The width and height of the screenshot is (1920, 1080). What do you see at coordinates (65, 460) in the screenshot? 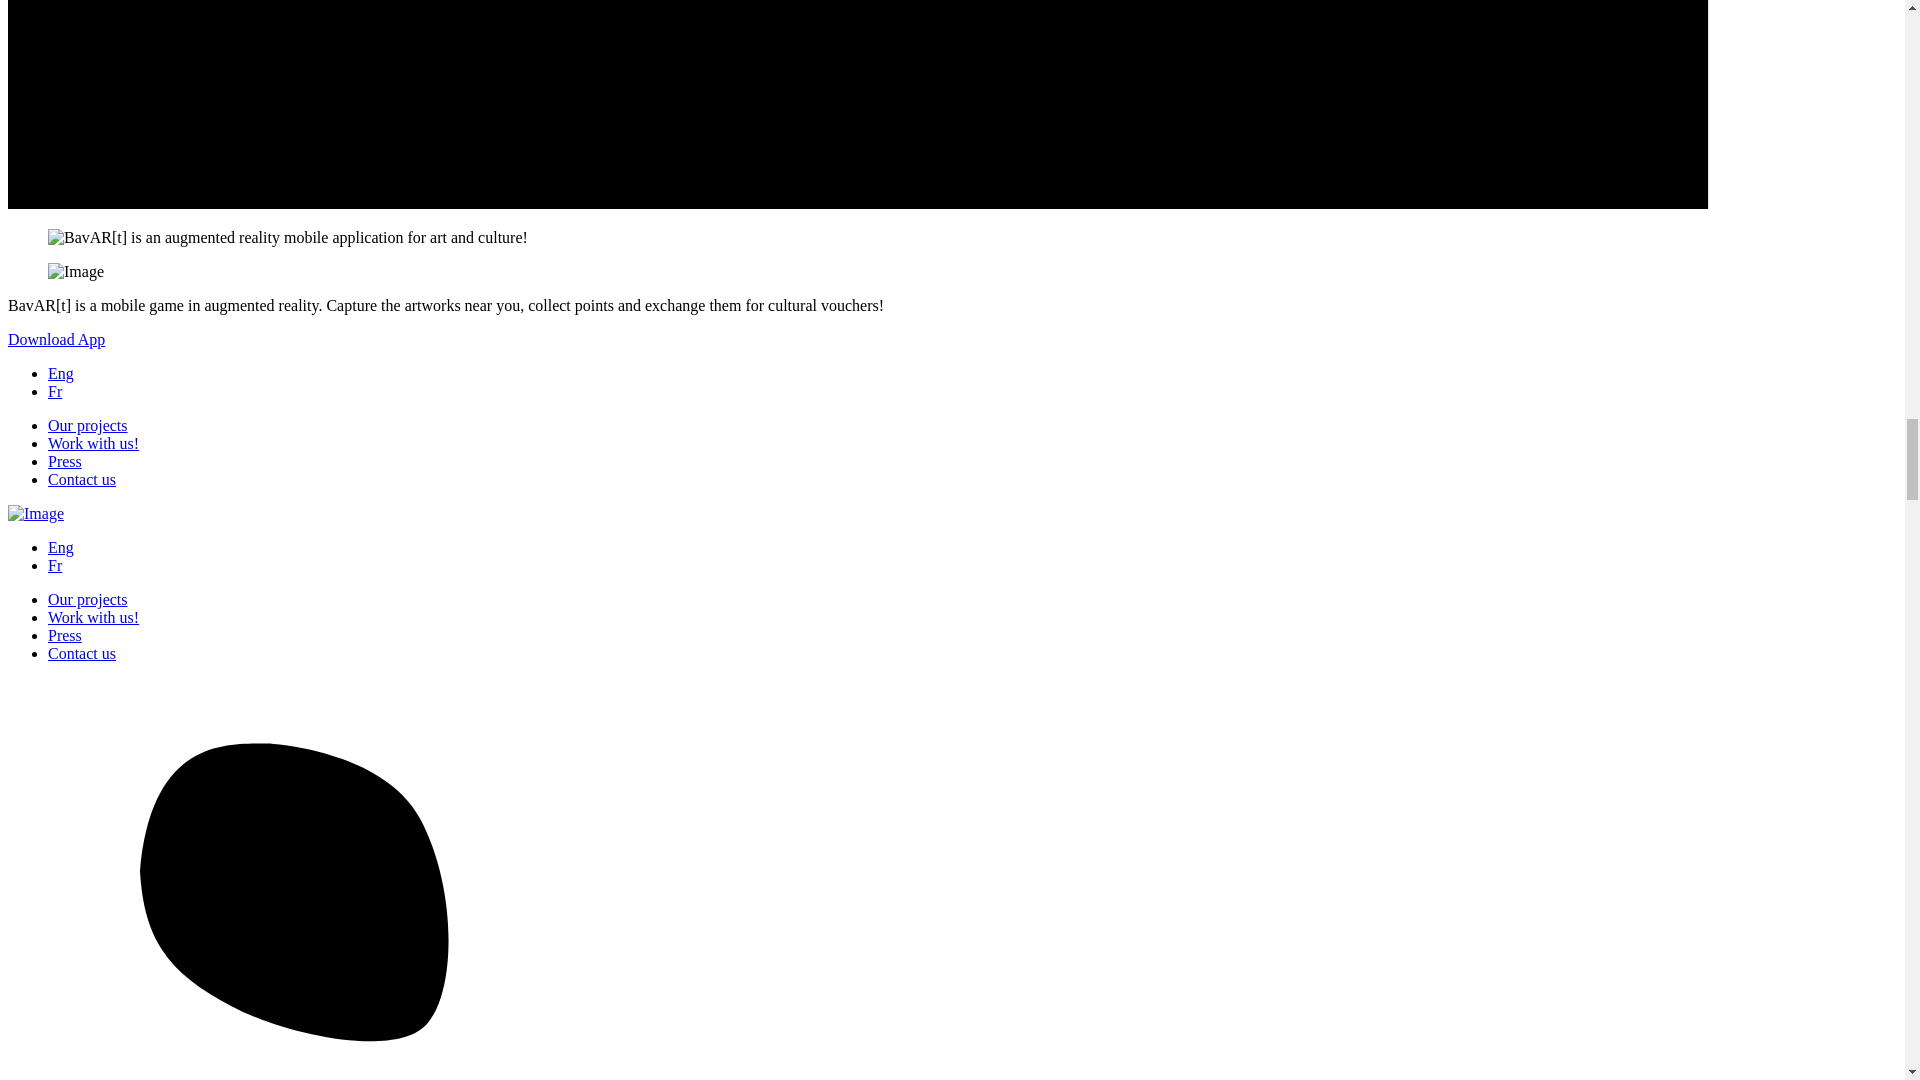
I see `Press` at bounding box center [65, 460].